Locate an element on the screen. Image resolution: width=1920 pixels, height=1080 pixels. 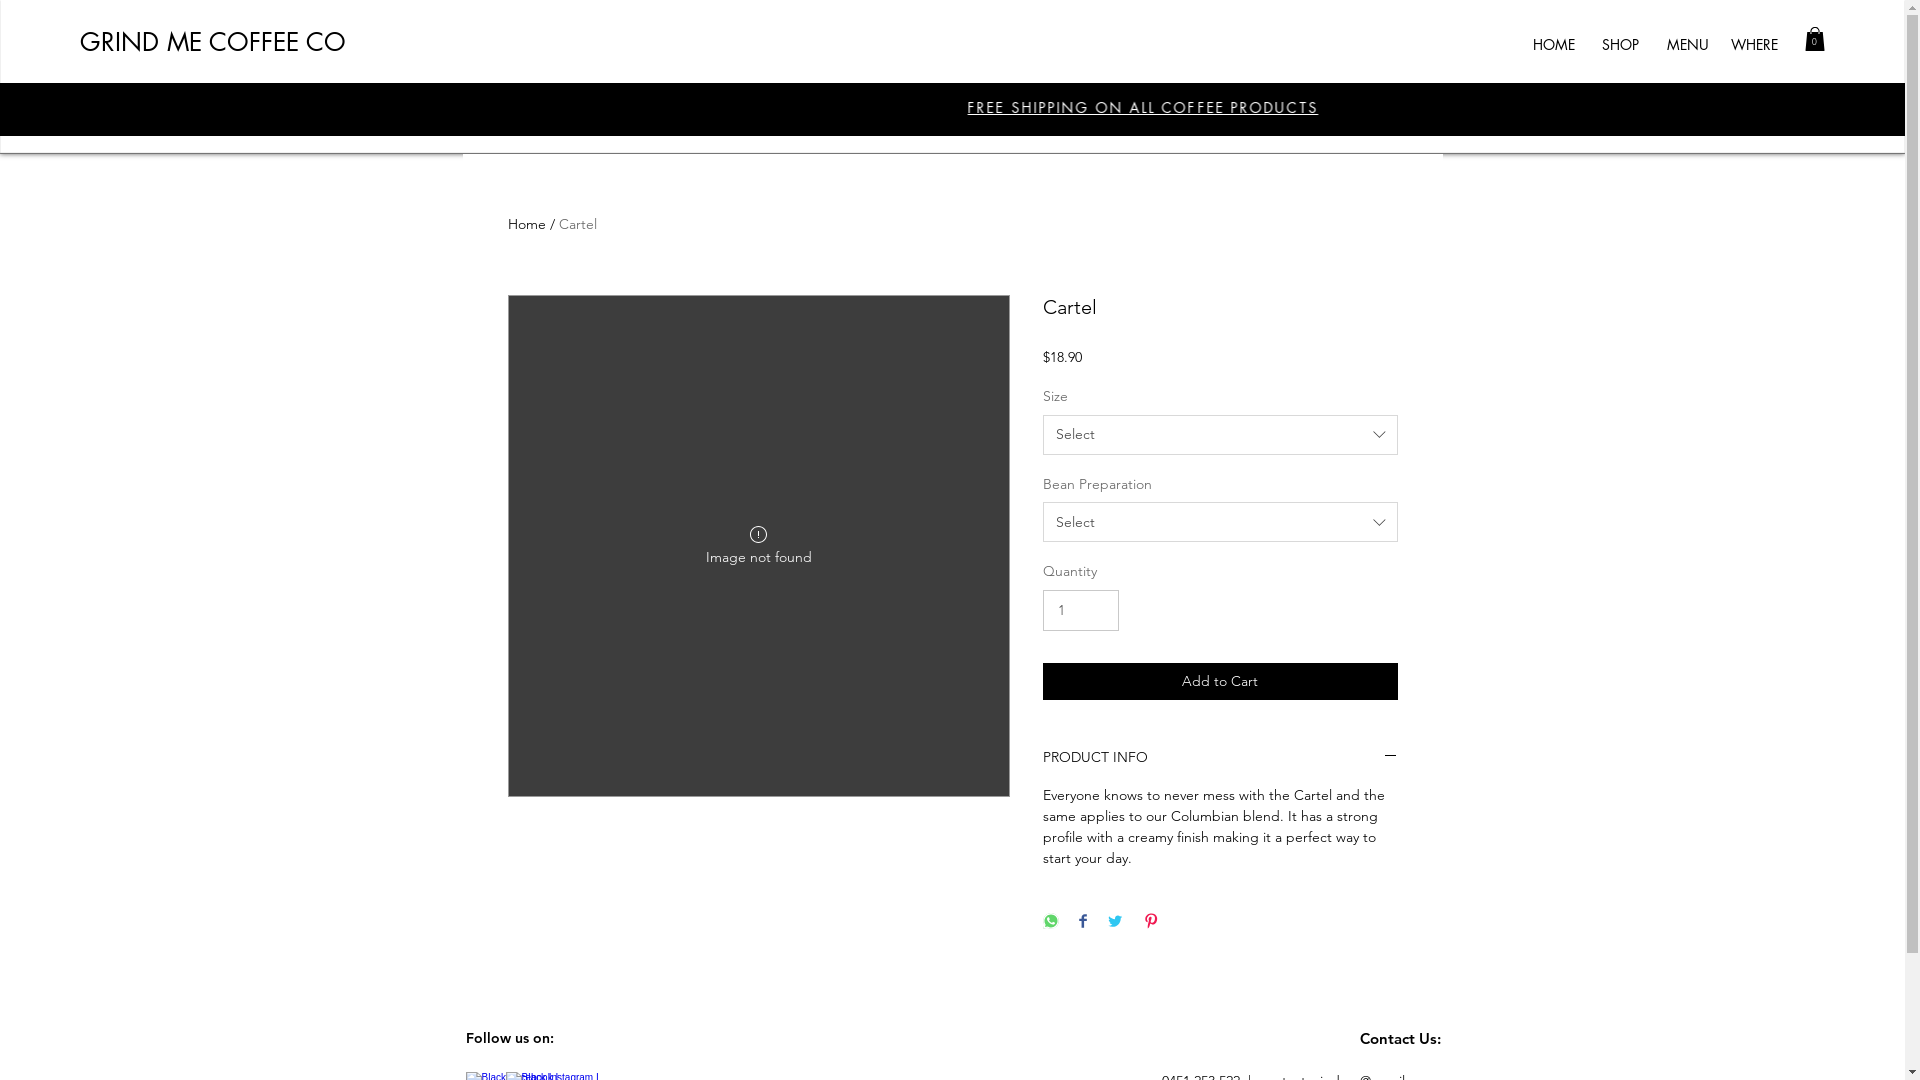
Home is located at coordinates (527, 224).